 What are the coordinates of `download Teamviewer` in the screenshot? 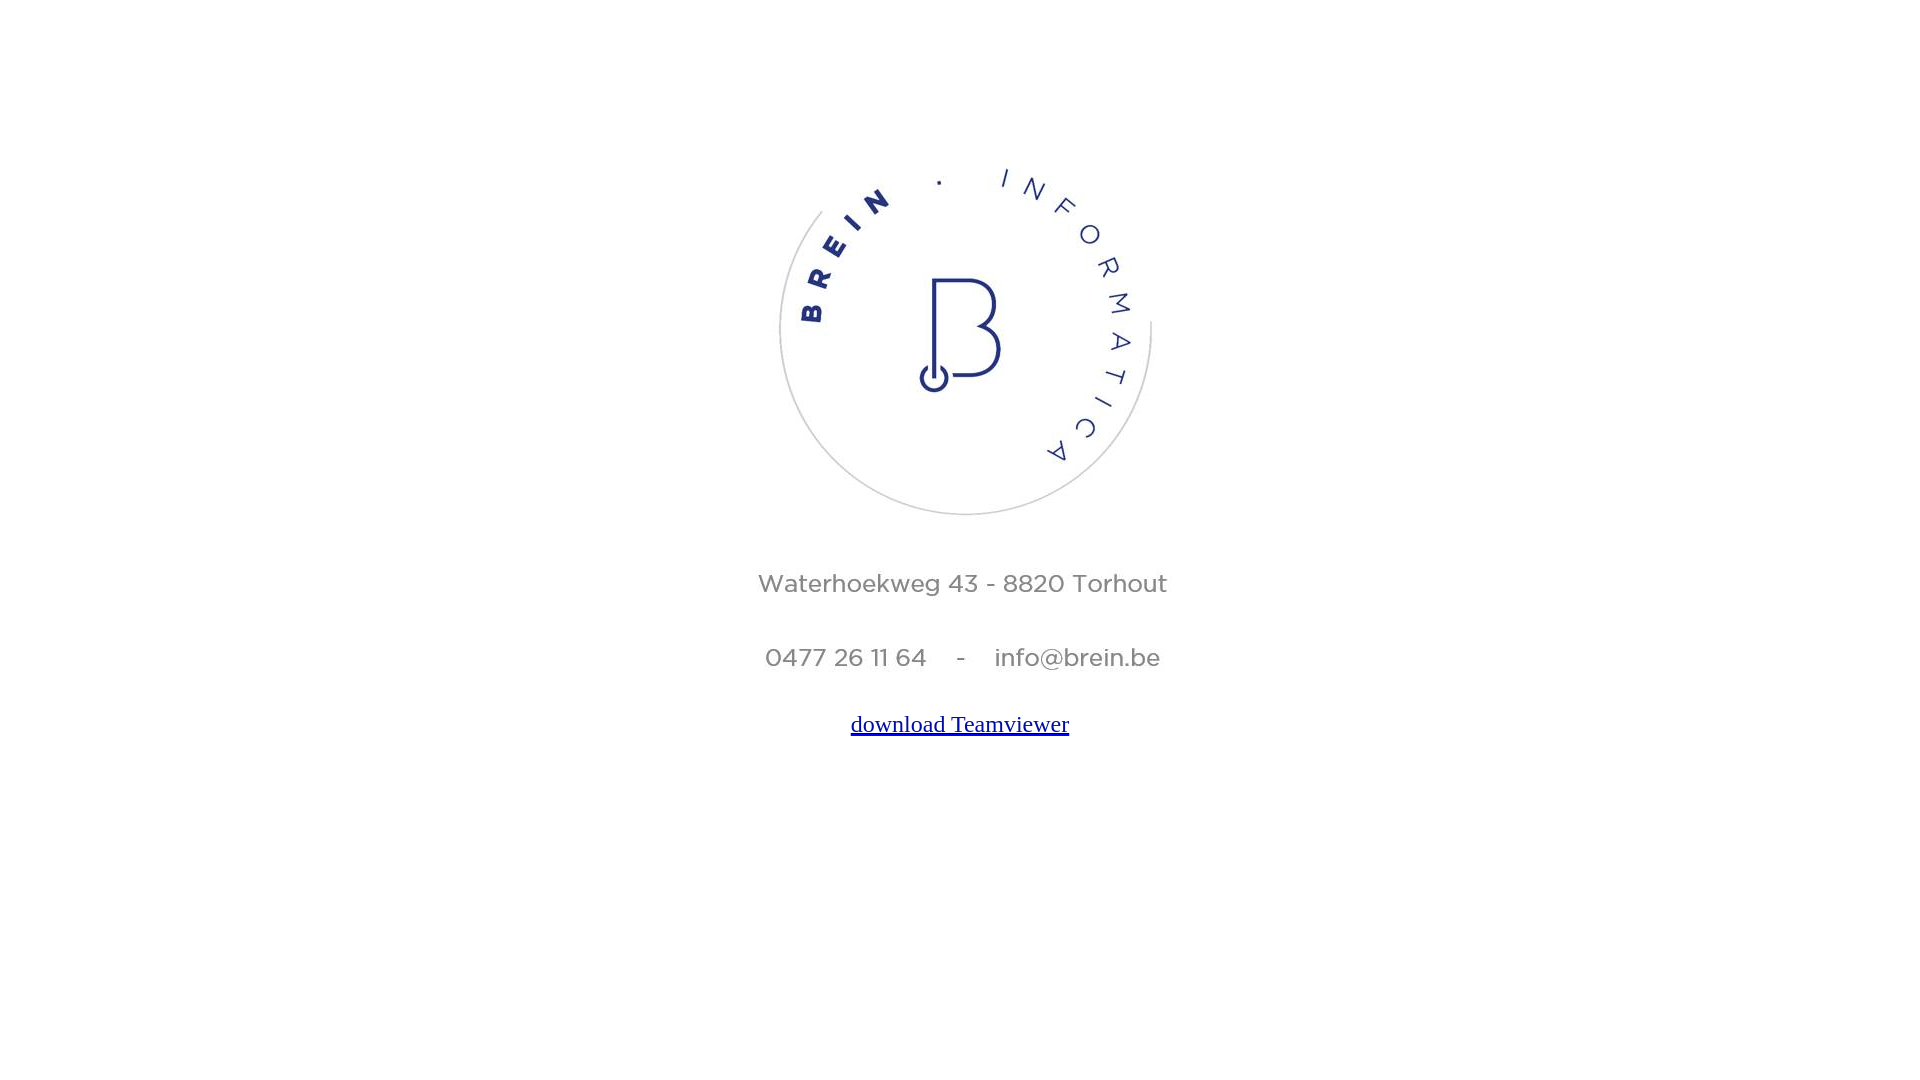 It's located at (960, 724).